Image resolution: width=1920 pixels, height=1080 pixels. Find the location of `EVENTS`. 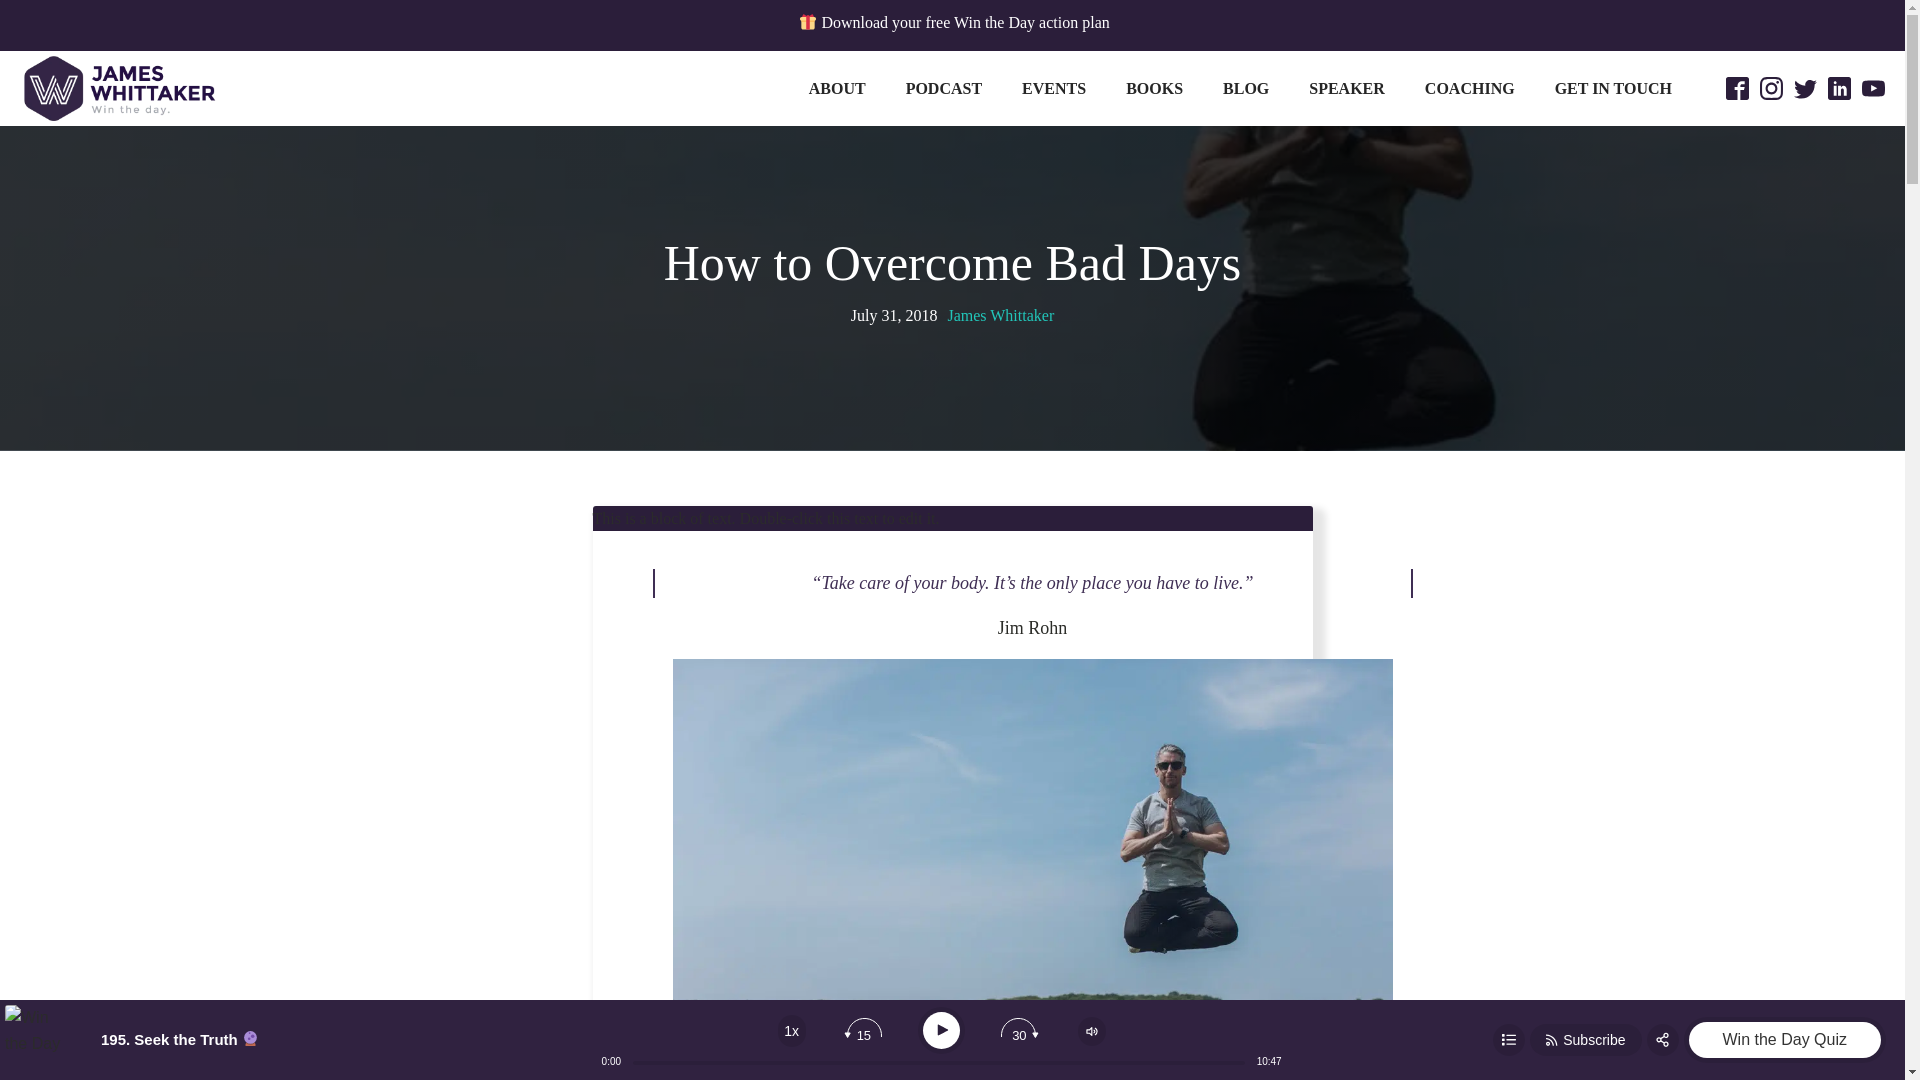

EVENTS is located at coordinates (1054, 88).